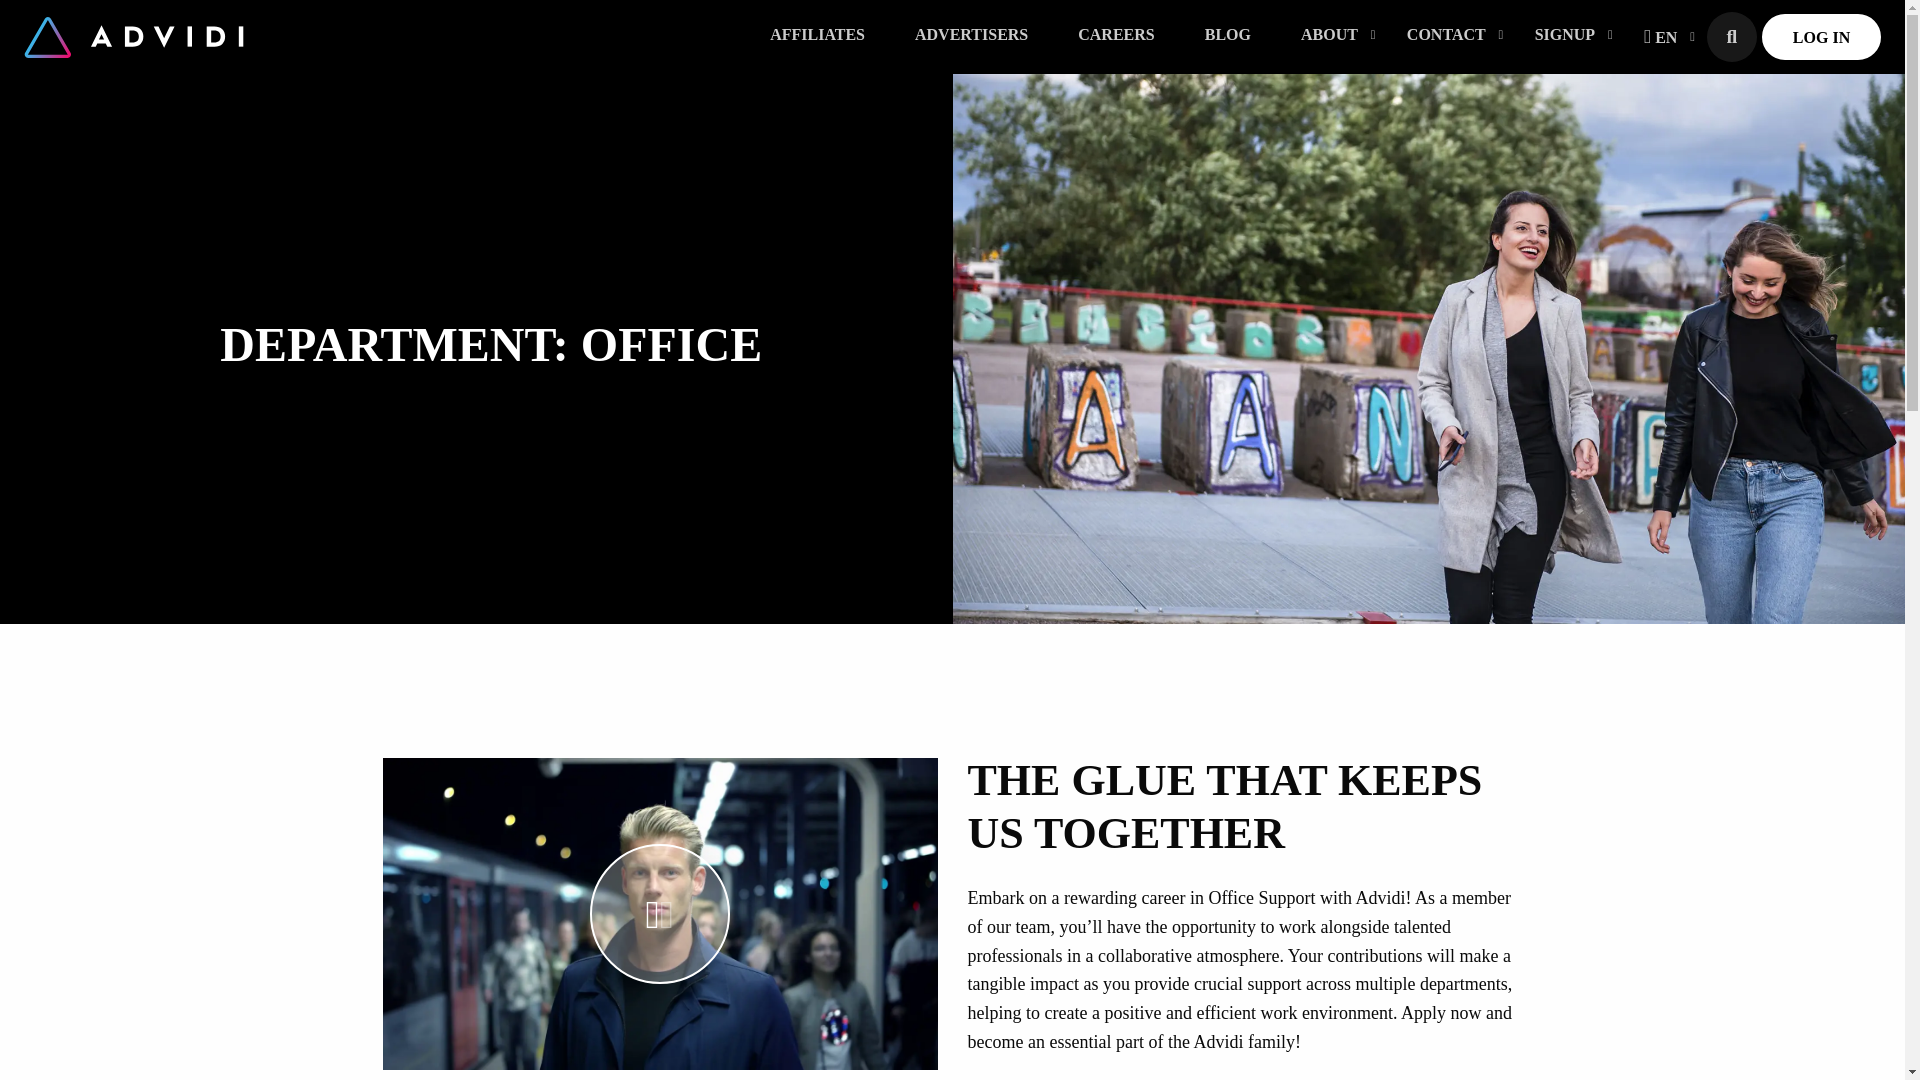  What do you see at coordinates (817, 35) in the screenshot?
I see `AFFILIATES` at bounding box center [817, 35].